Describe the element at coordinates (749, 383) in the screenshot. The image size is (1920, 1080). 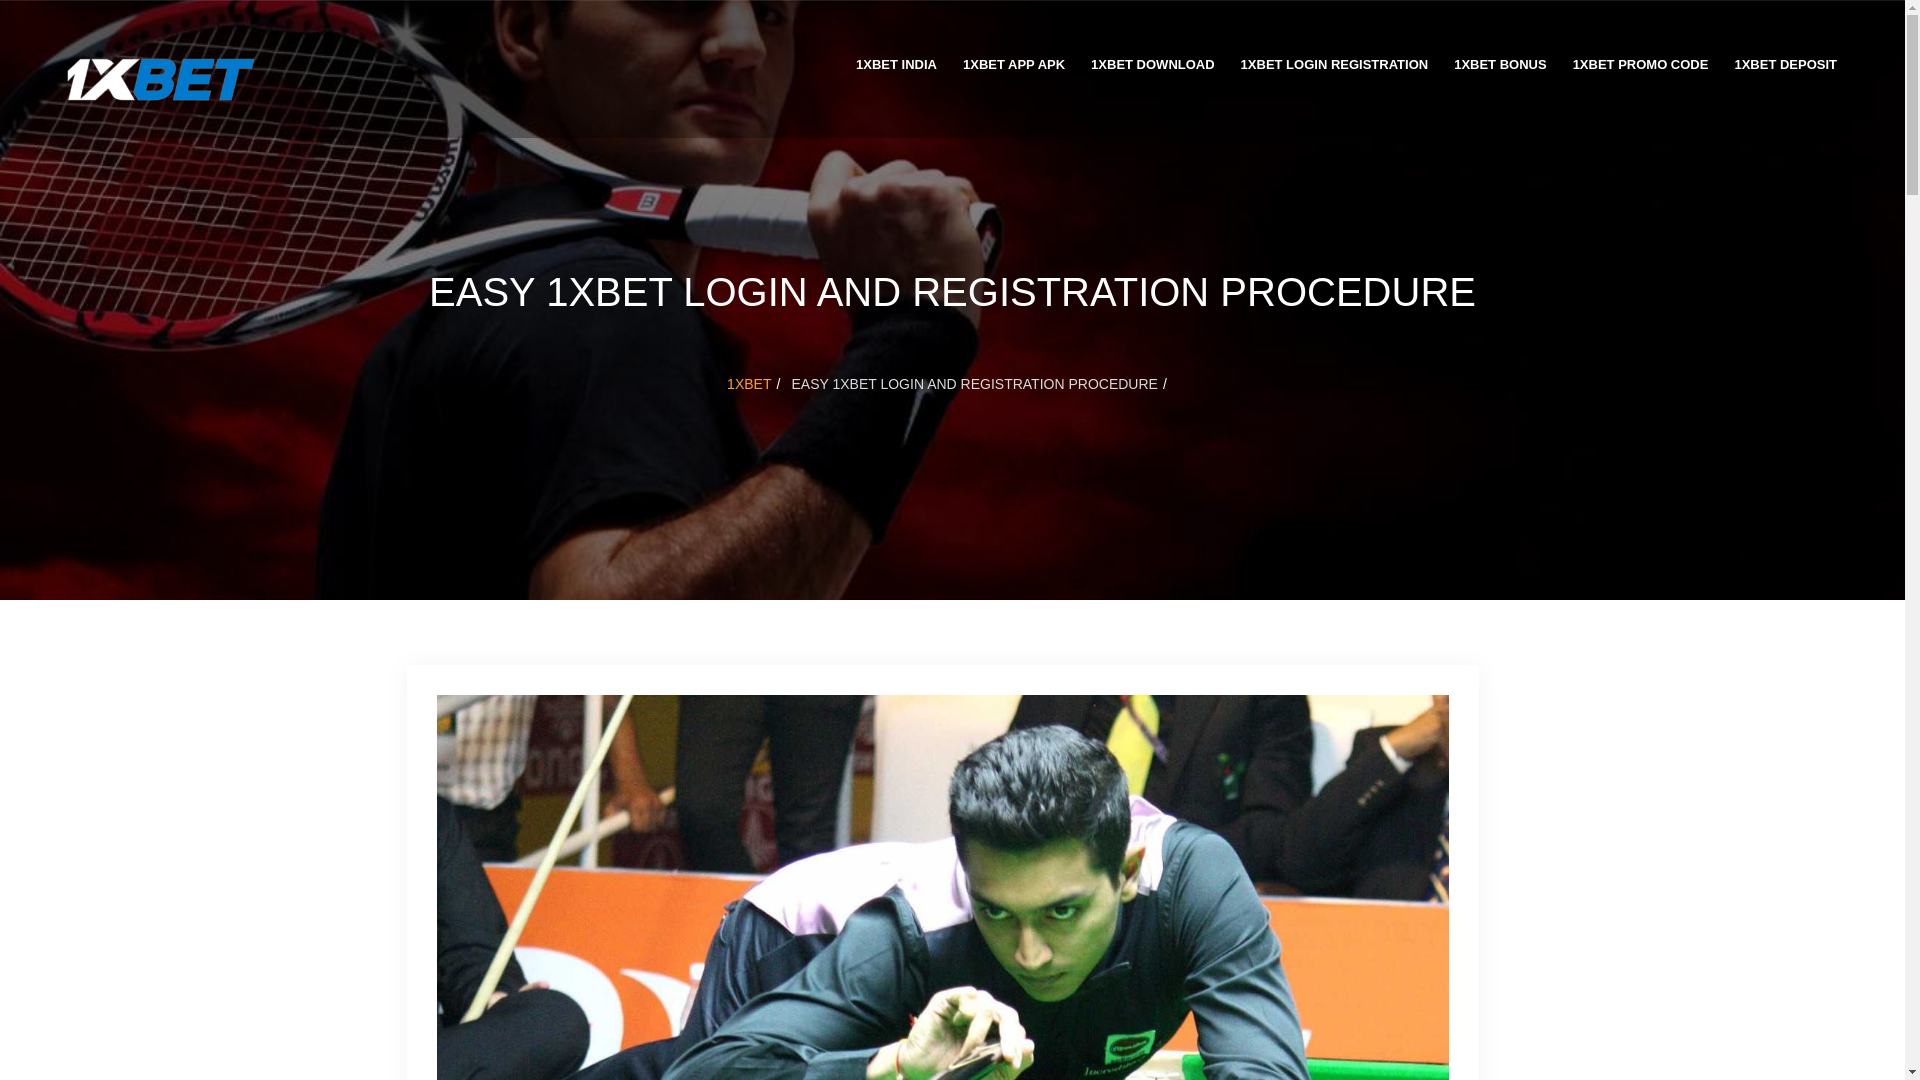
I see `1XBET` at that location.